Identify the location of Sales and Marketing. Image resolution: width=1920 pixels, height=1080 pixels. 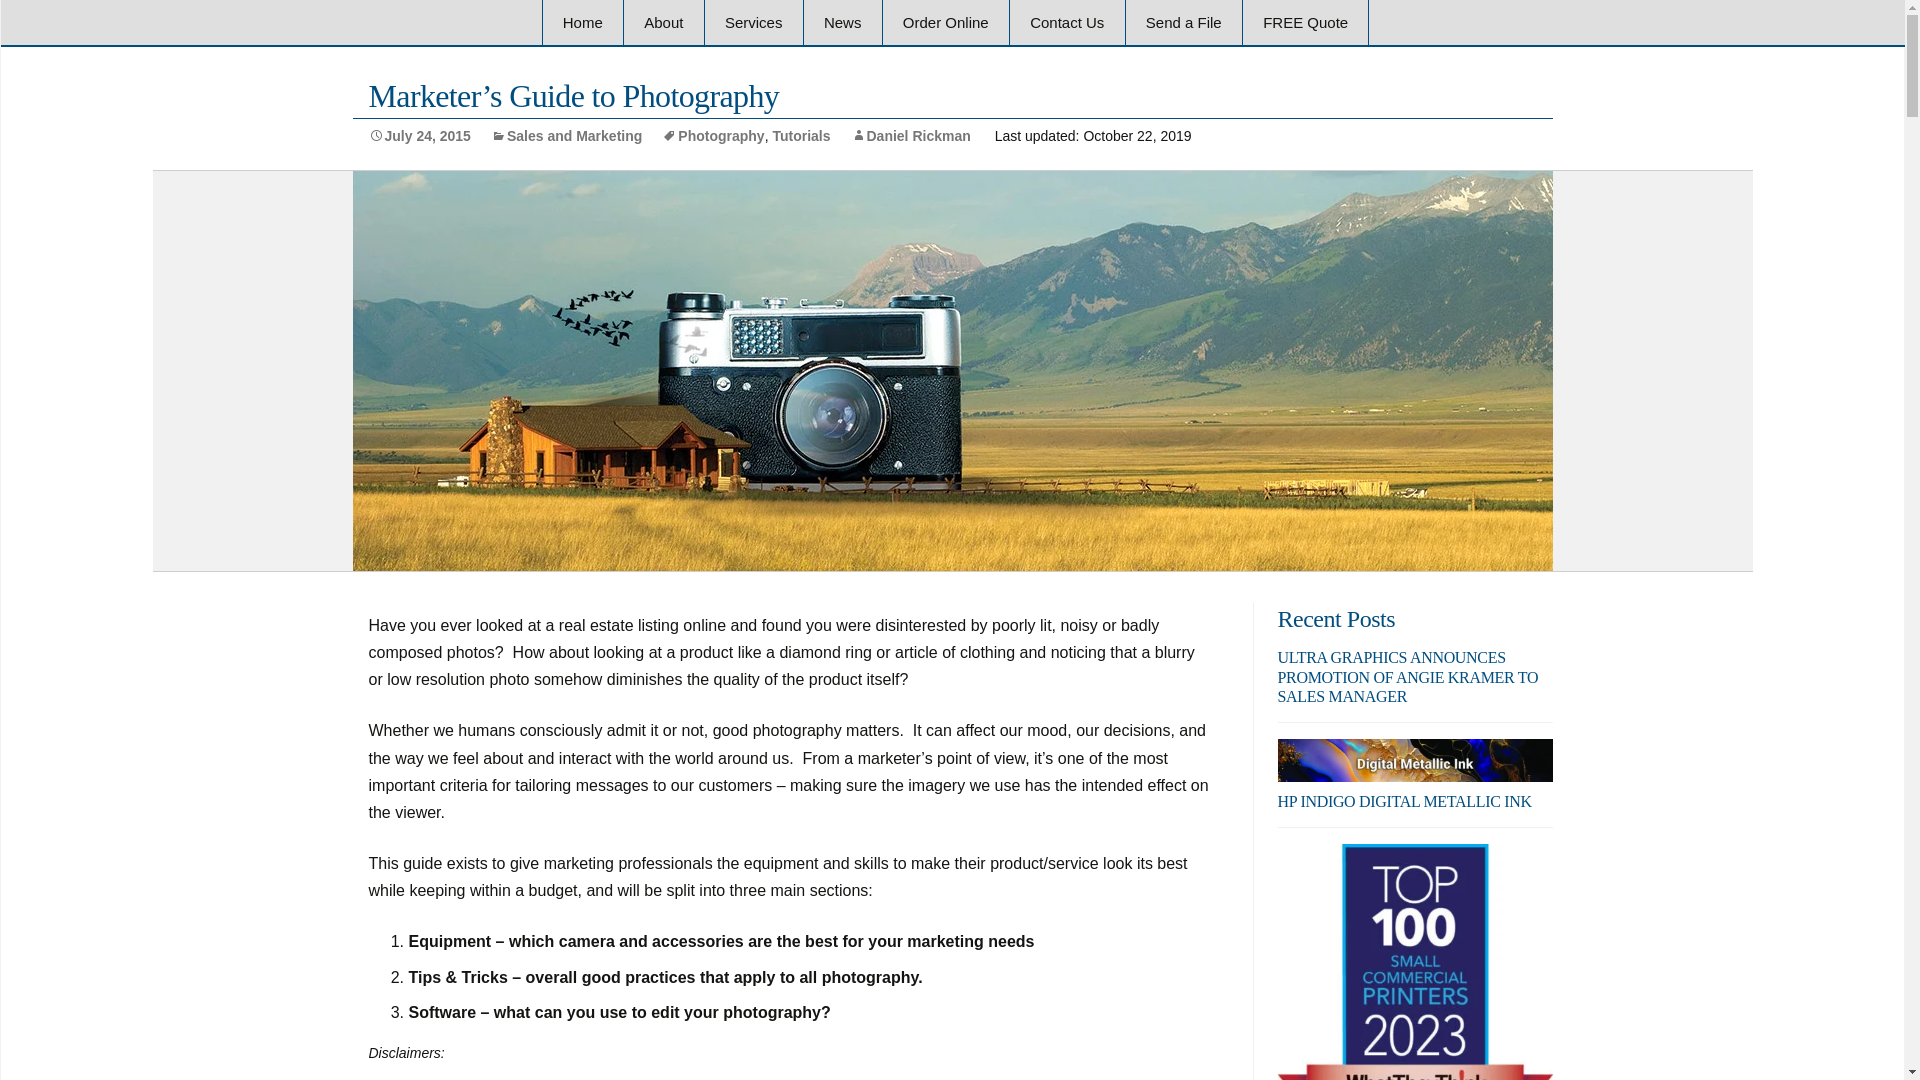
(566, 136).